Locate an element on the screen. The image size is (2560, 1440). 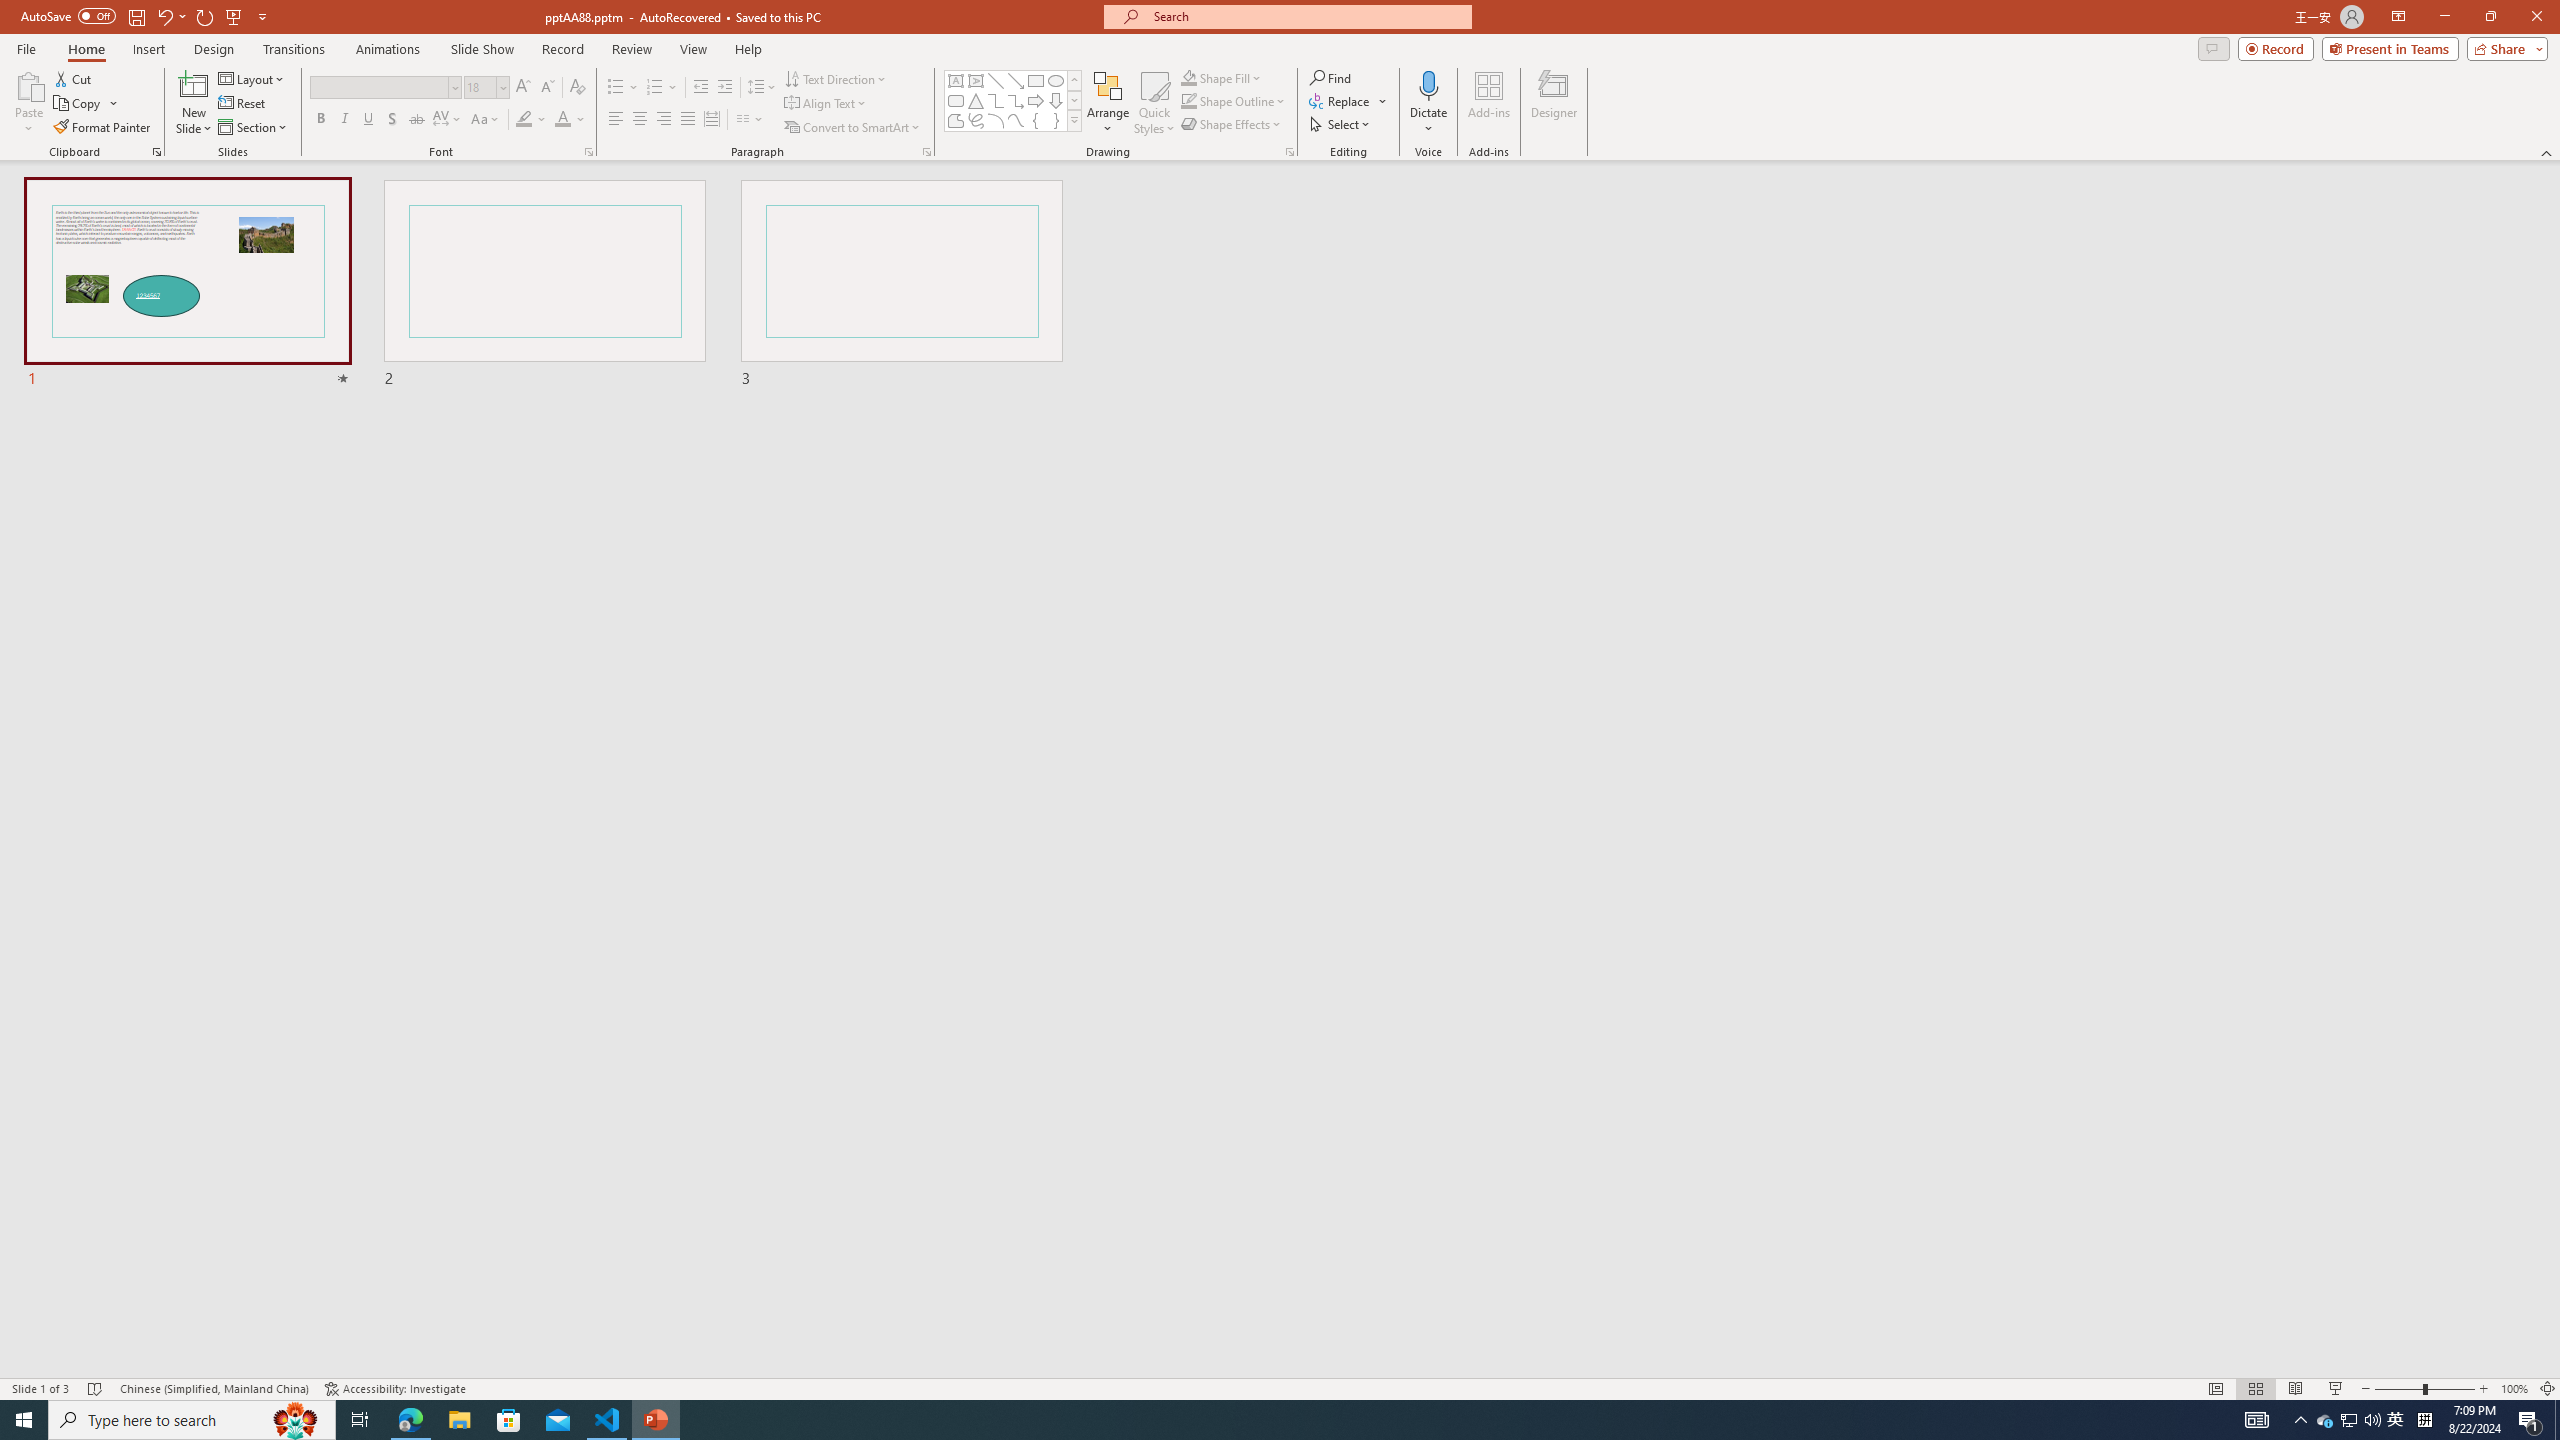
Line Arrow is located at coordinates (1016, 80).